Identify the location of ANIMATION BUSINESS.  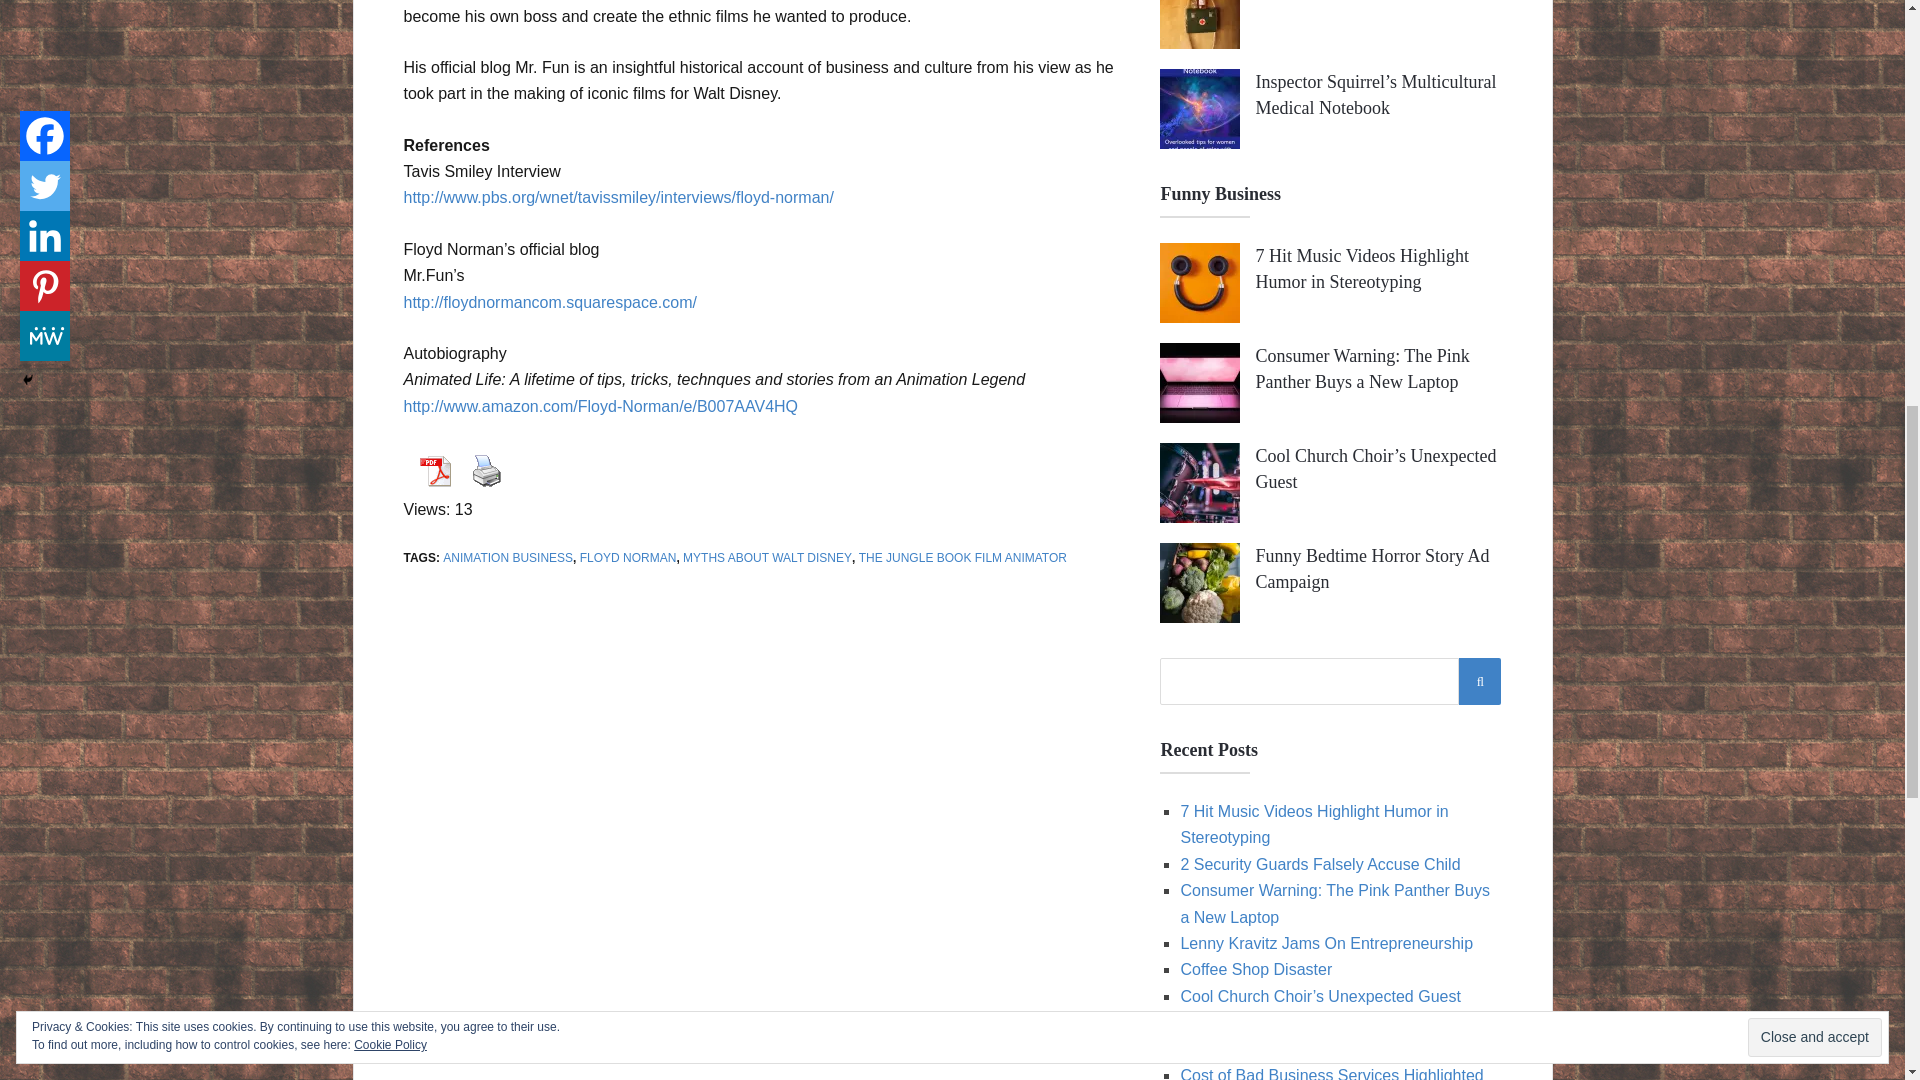
(508, 557).